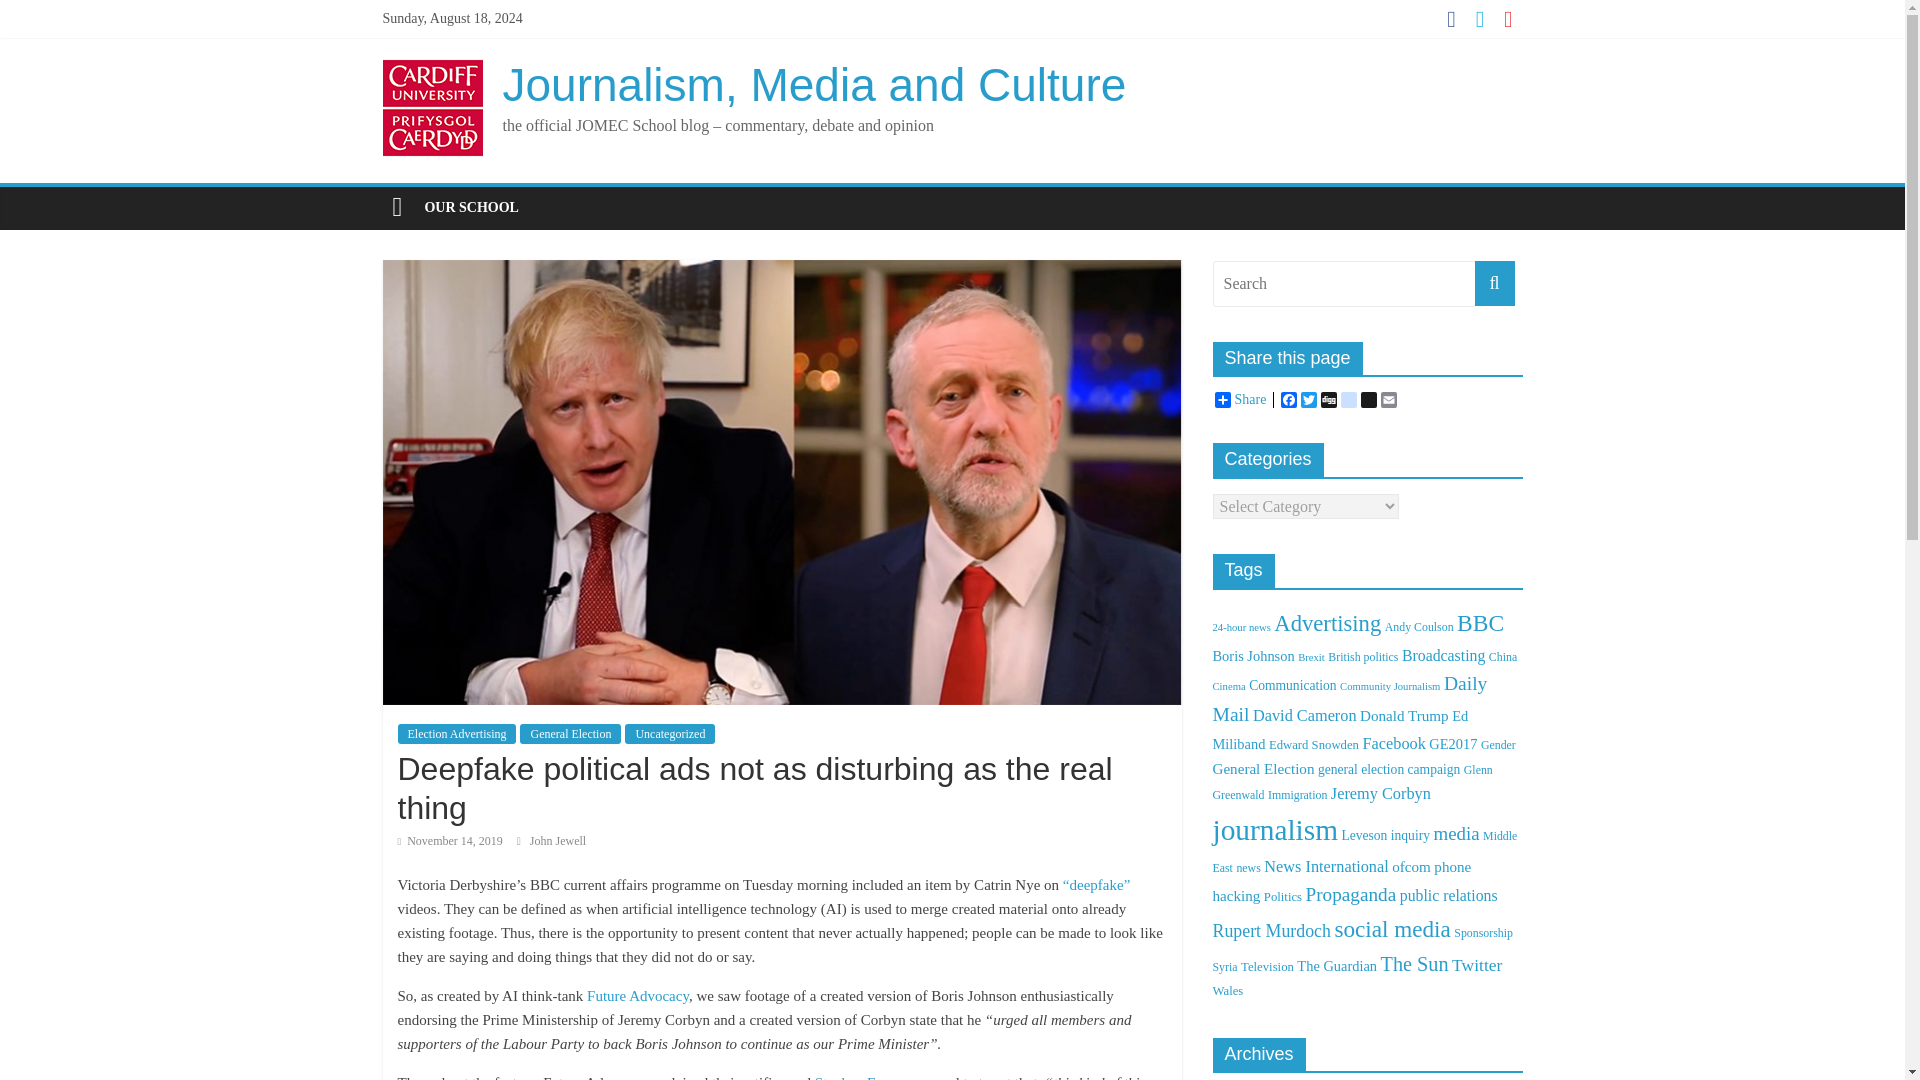  Describe the element at coordinates (456, 734) in the screenshot. I see `Election Advertising` at that location.